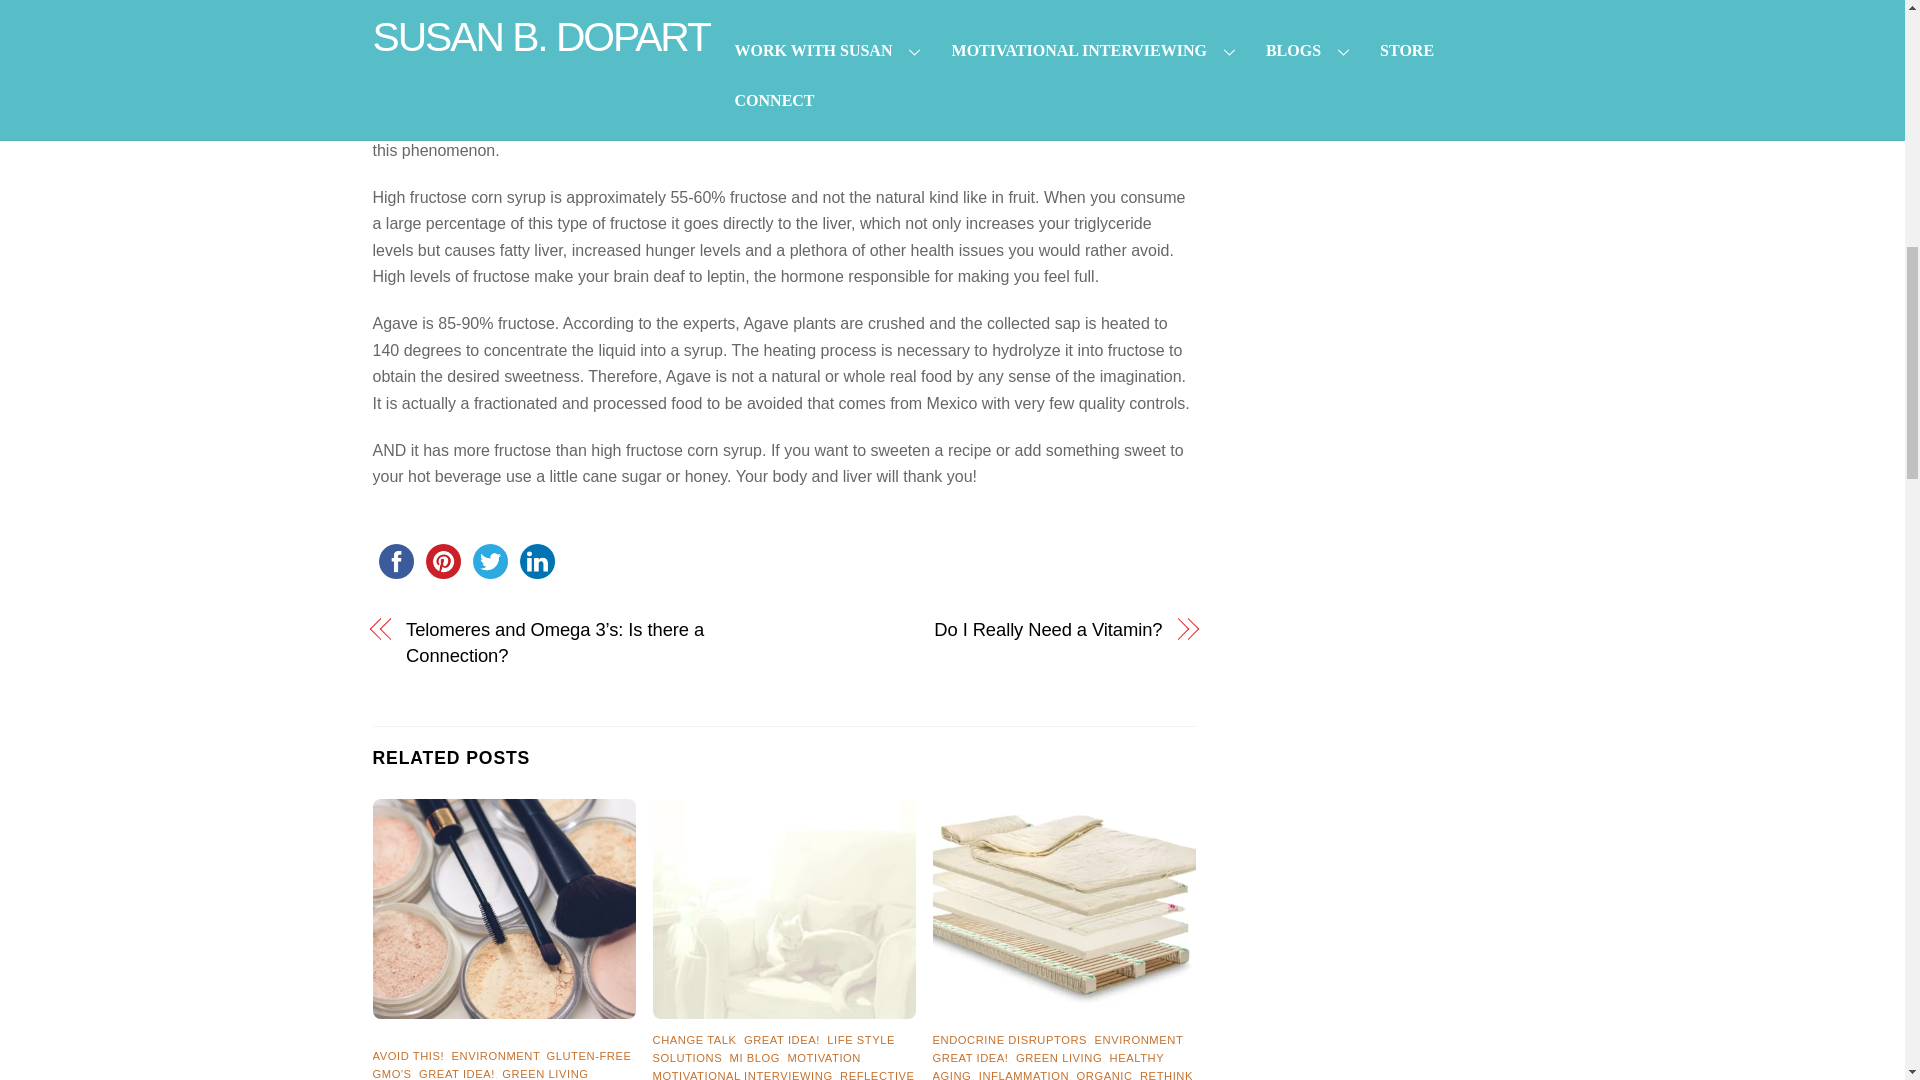 This screenshot has width=1920, height=1080. Describe the element at coordinates (395, 561) in the screenshot. I see `facebook` at that location.